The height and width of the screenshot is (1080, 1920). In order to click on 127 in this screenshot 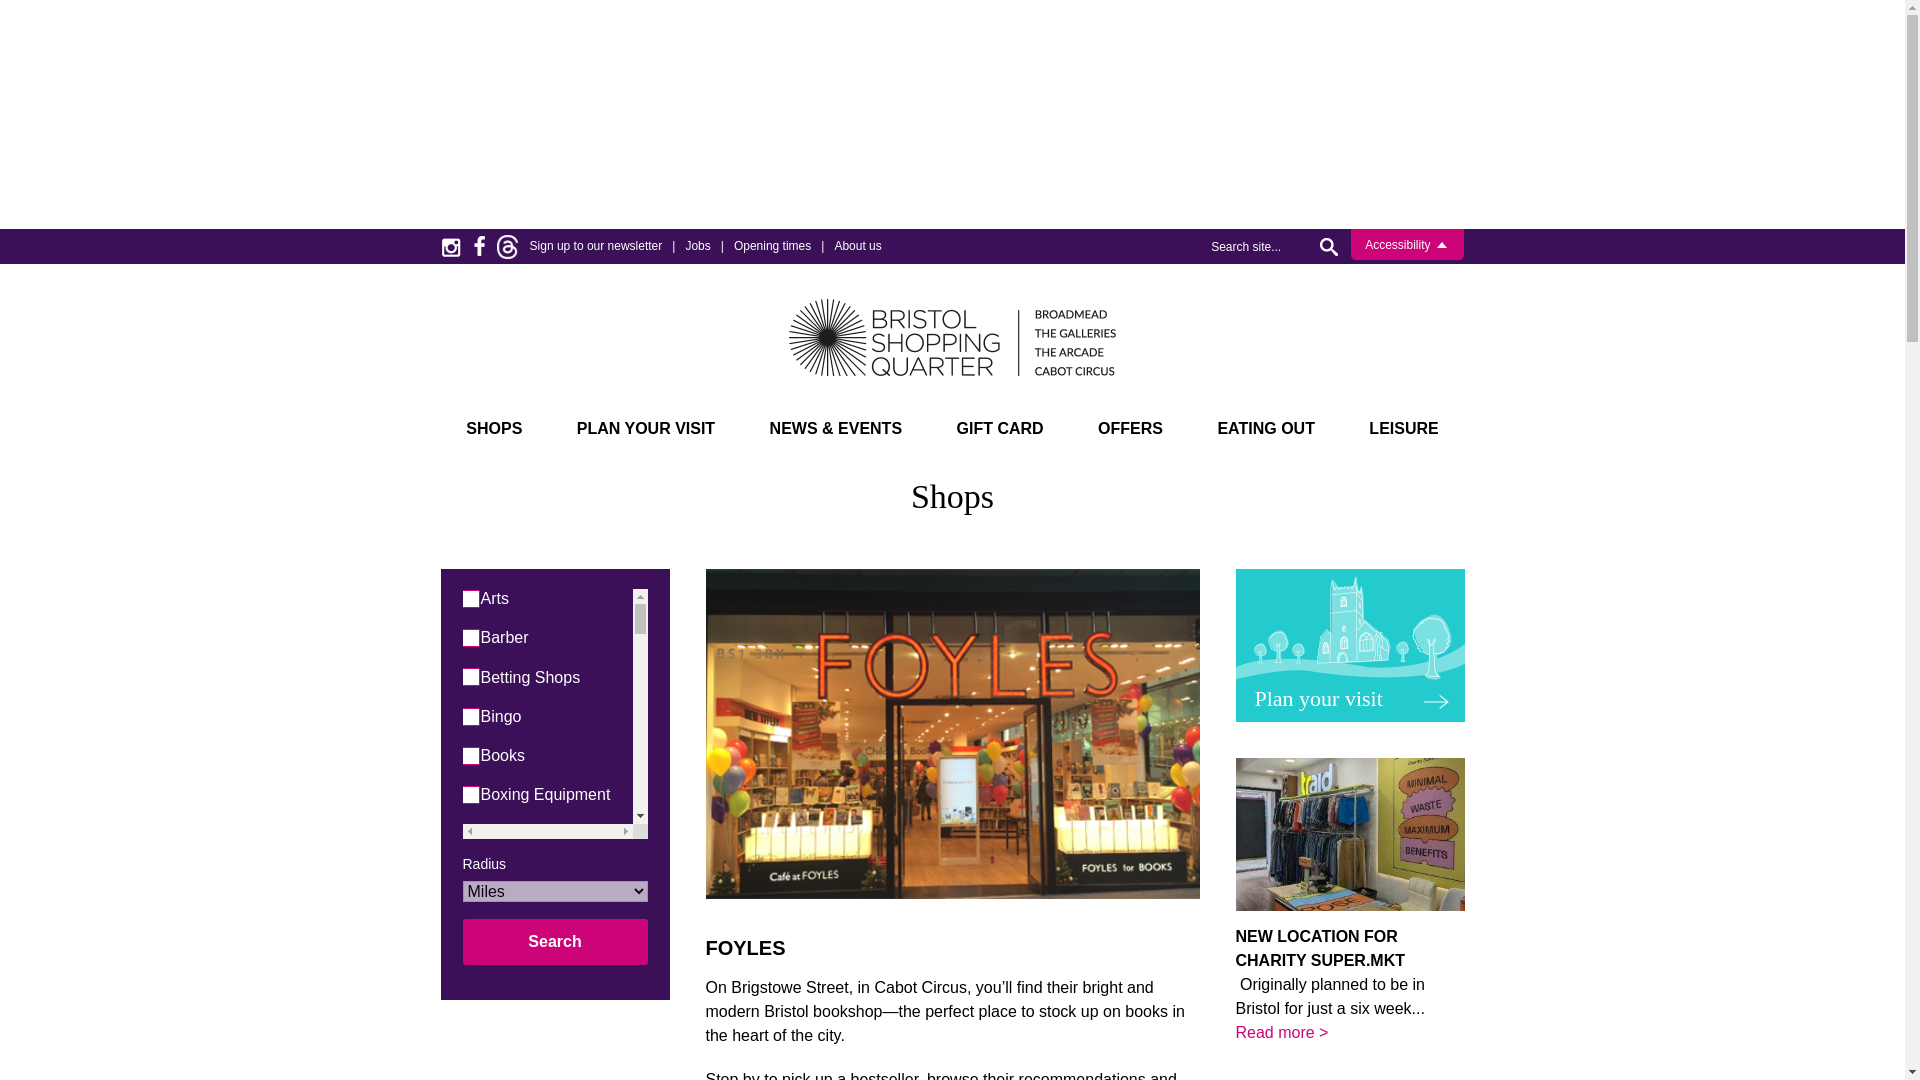, I will do `click(468, 951)`.